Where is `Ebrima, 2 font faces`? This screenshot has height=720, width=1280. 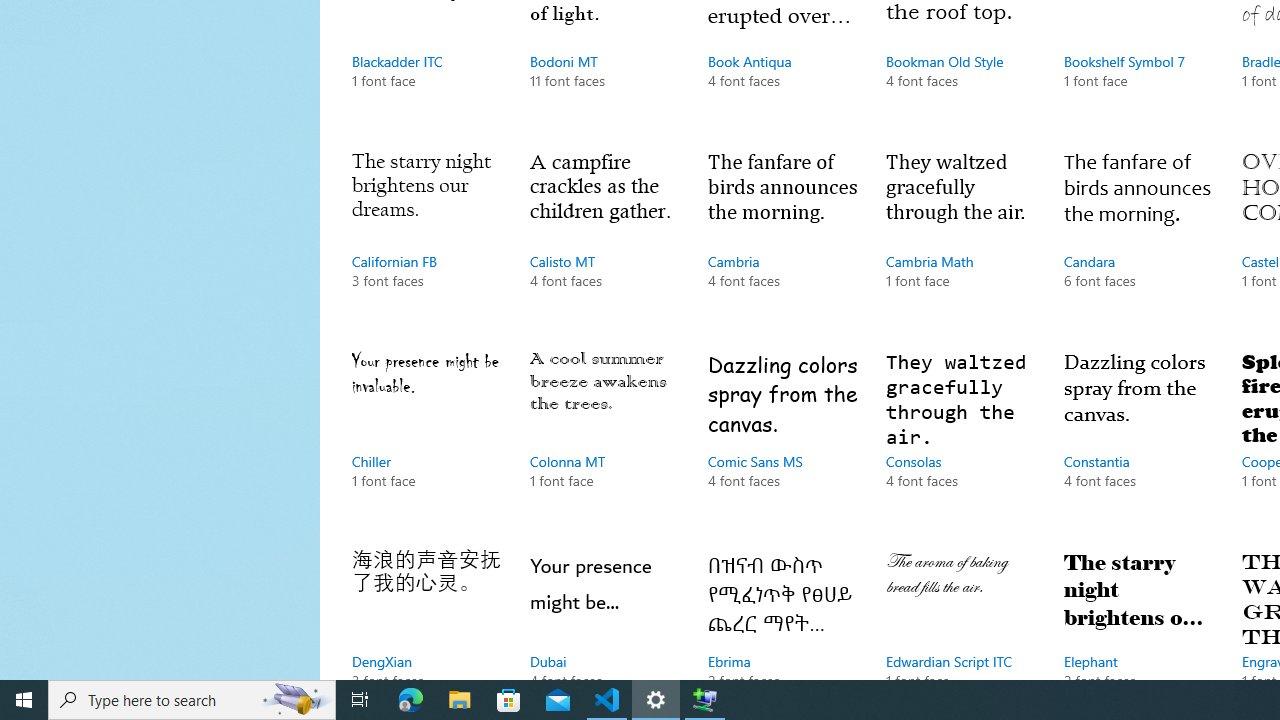 Ebrima, 2 font faces is located at coordinates (783, 610).